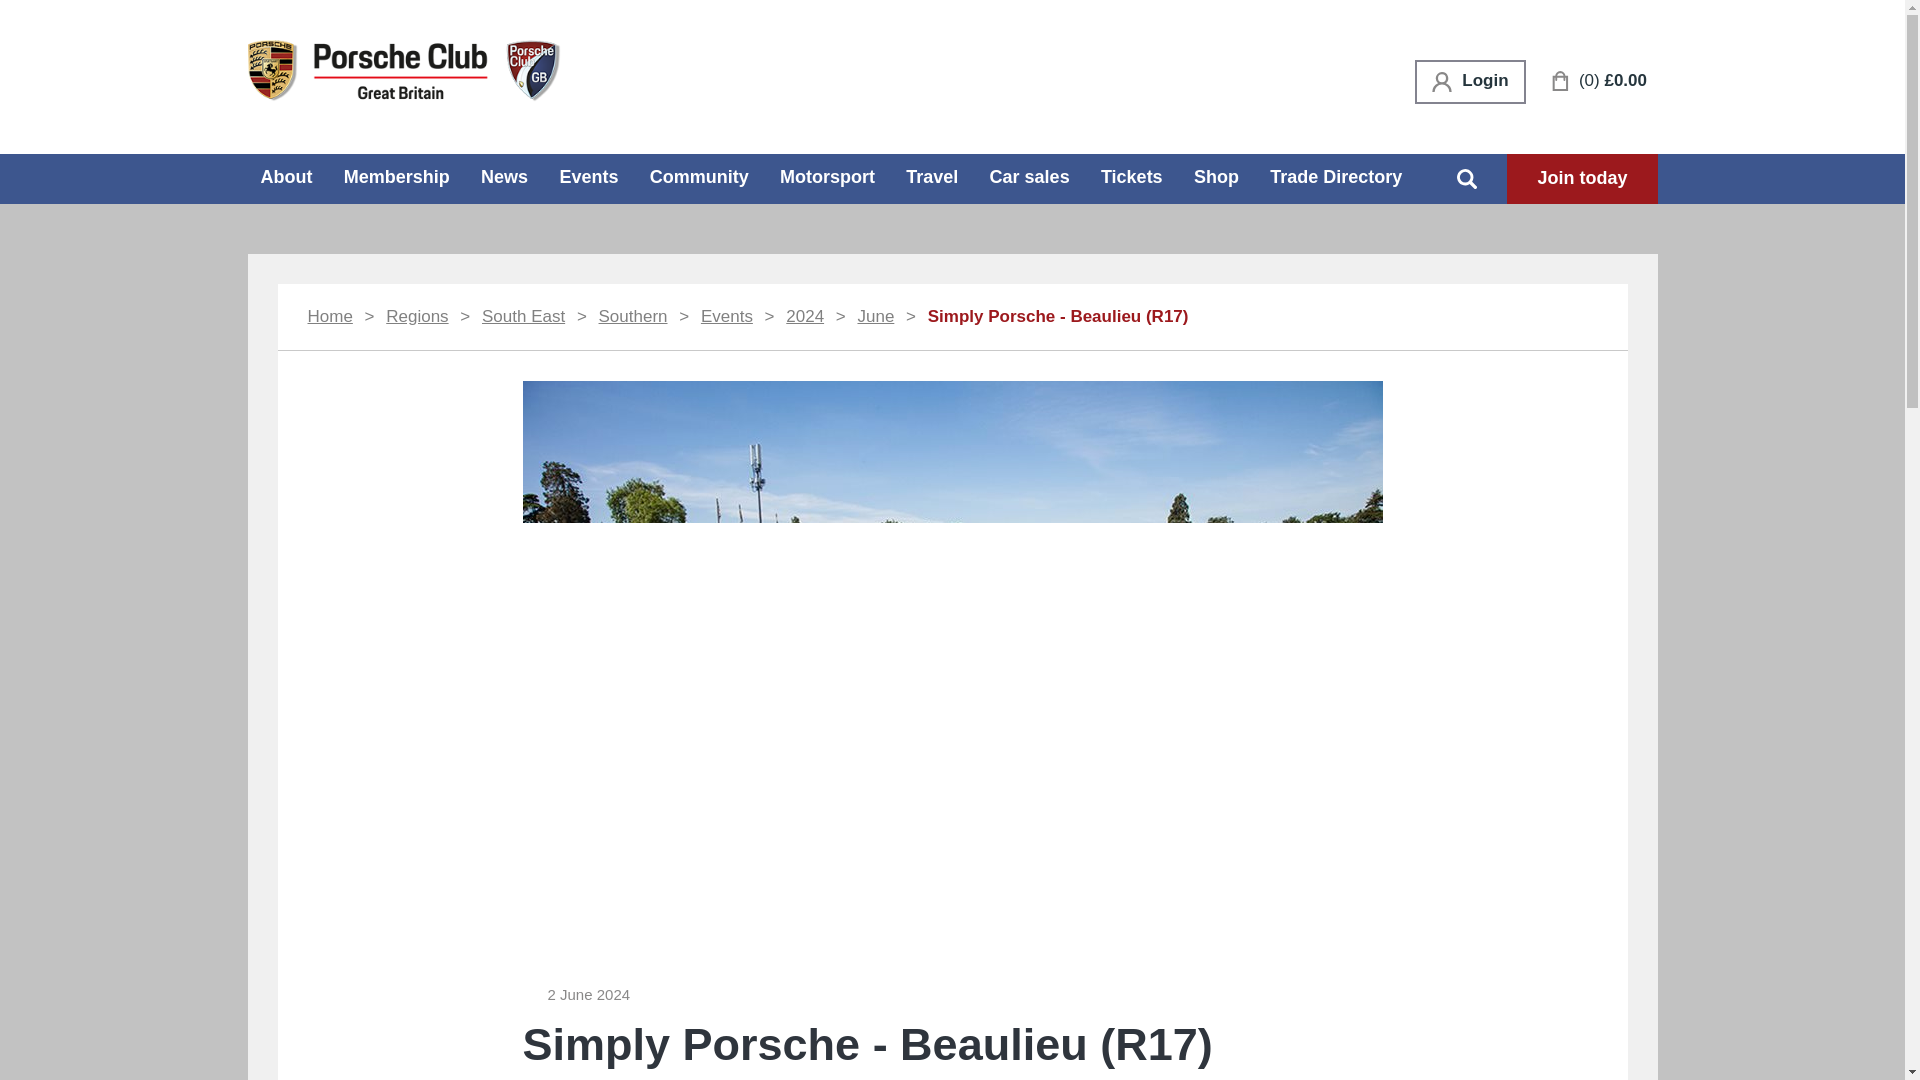 This screenshot has width=1920, height=1080. Describe the element at coordinates (404, 70) in the screenshot. I see `The heart of Porsche ownership and enjoyment in the UK` at that location.